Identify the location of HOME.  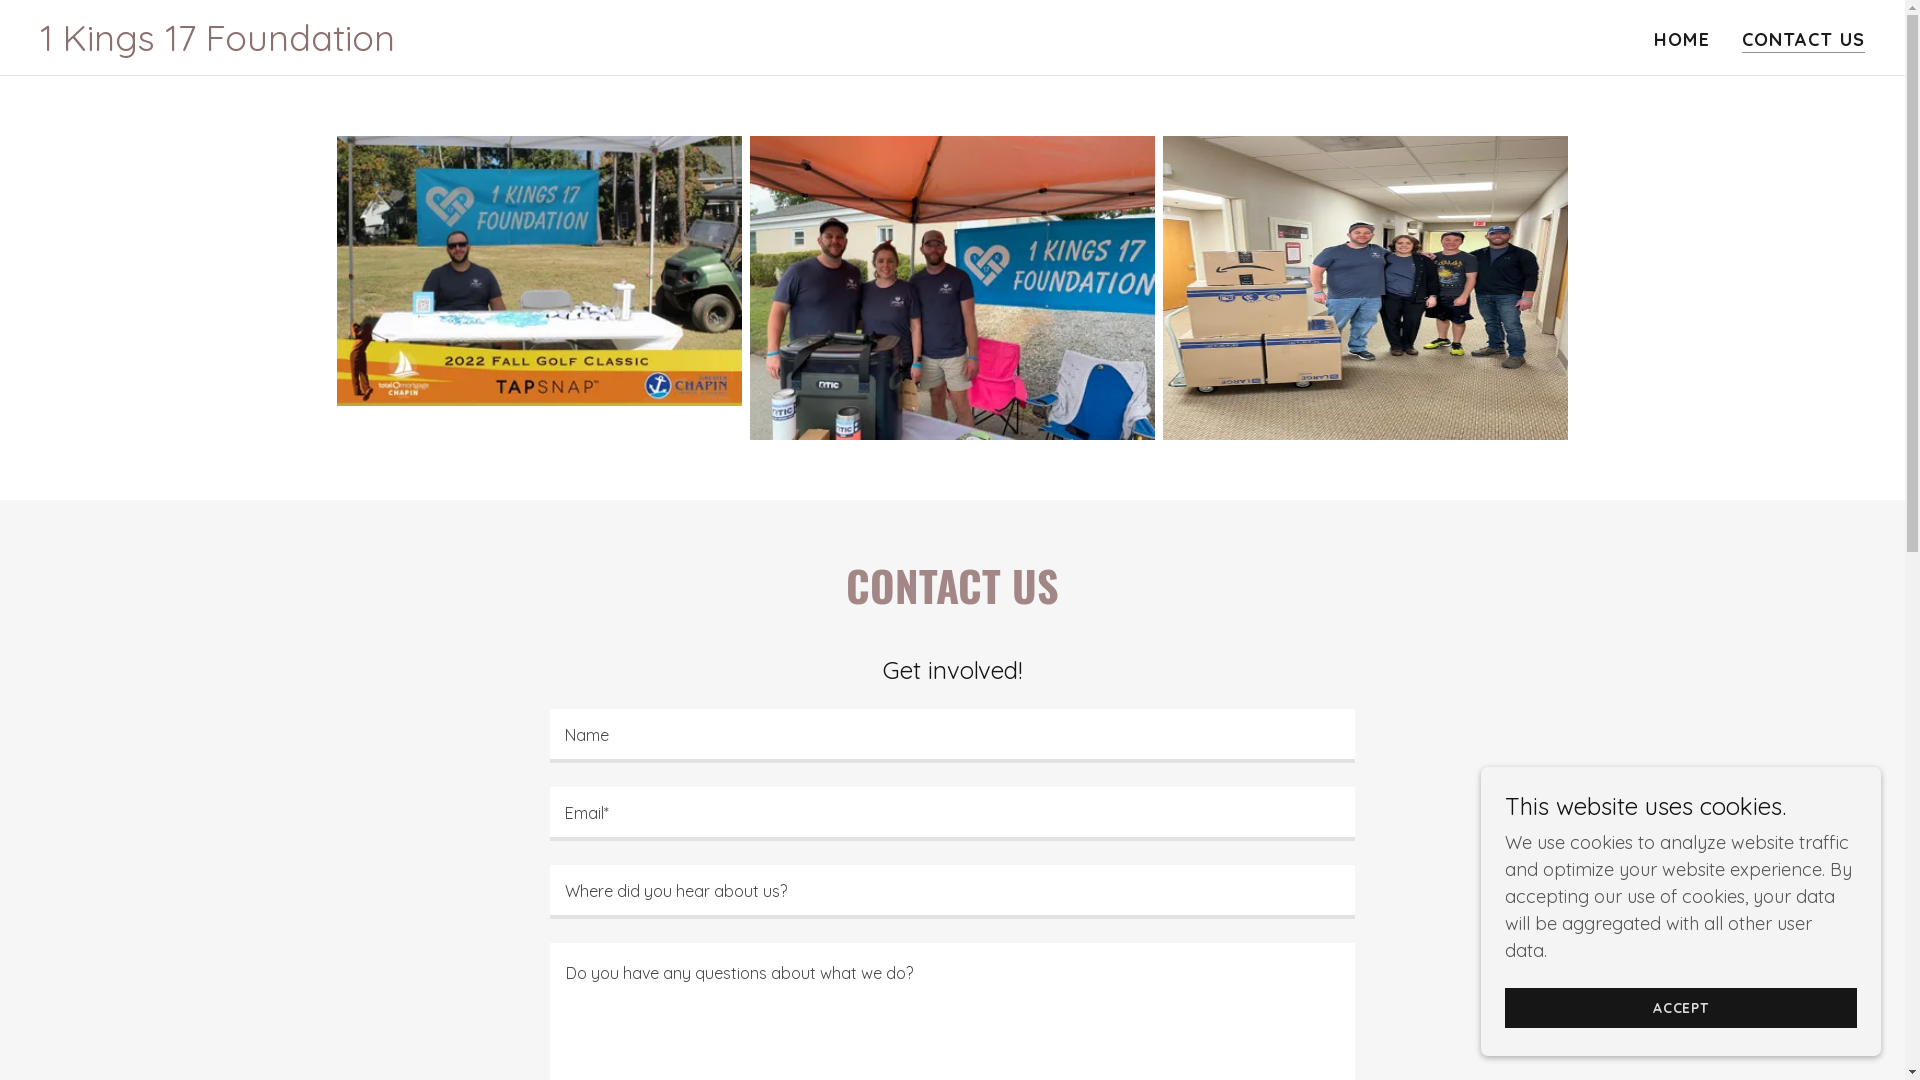
(1682, 40).